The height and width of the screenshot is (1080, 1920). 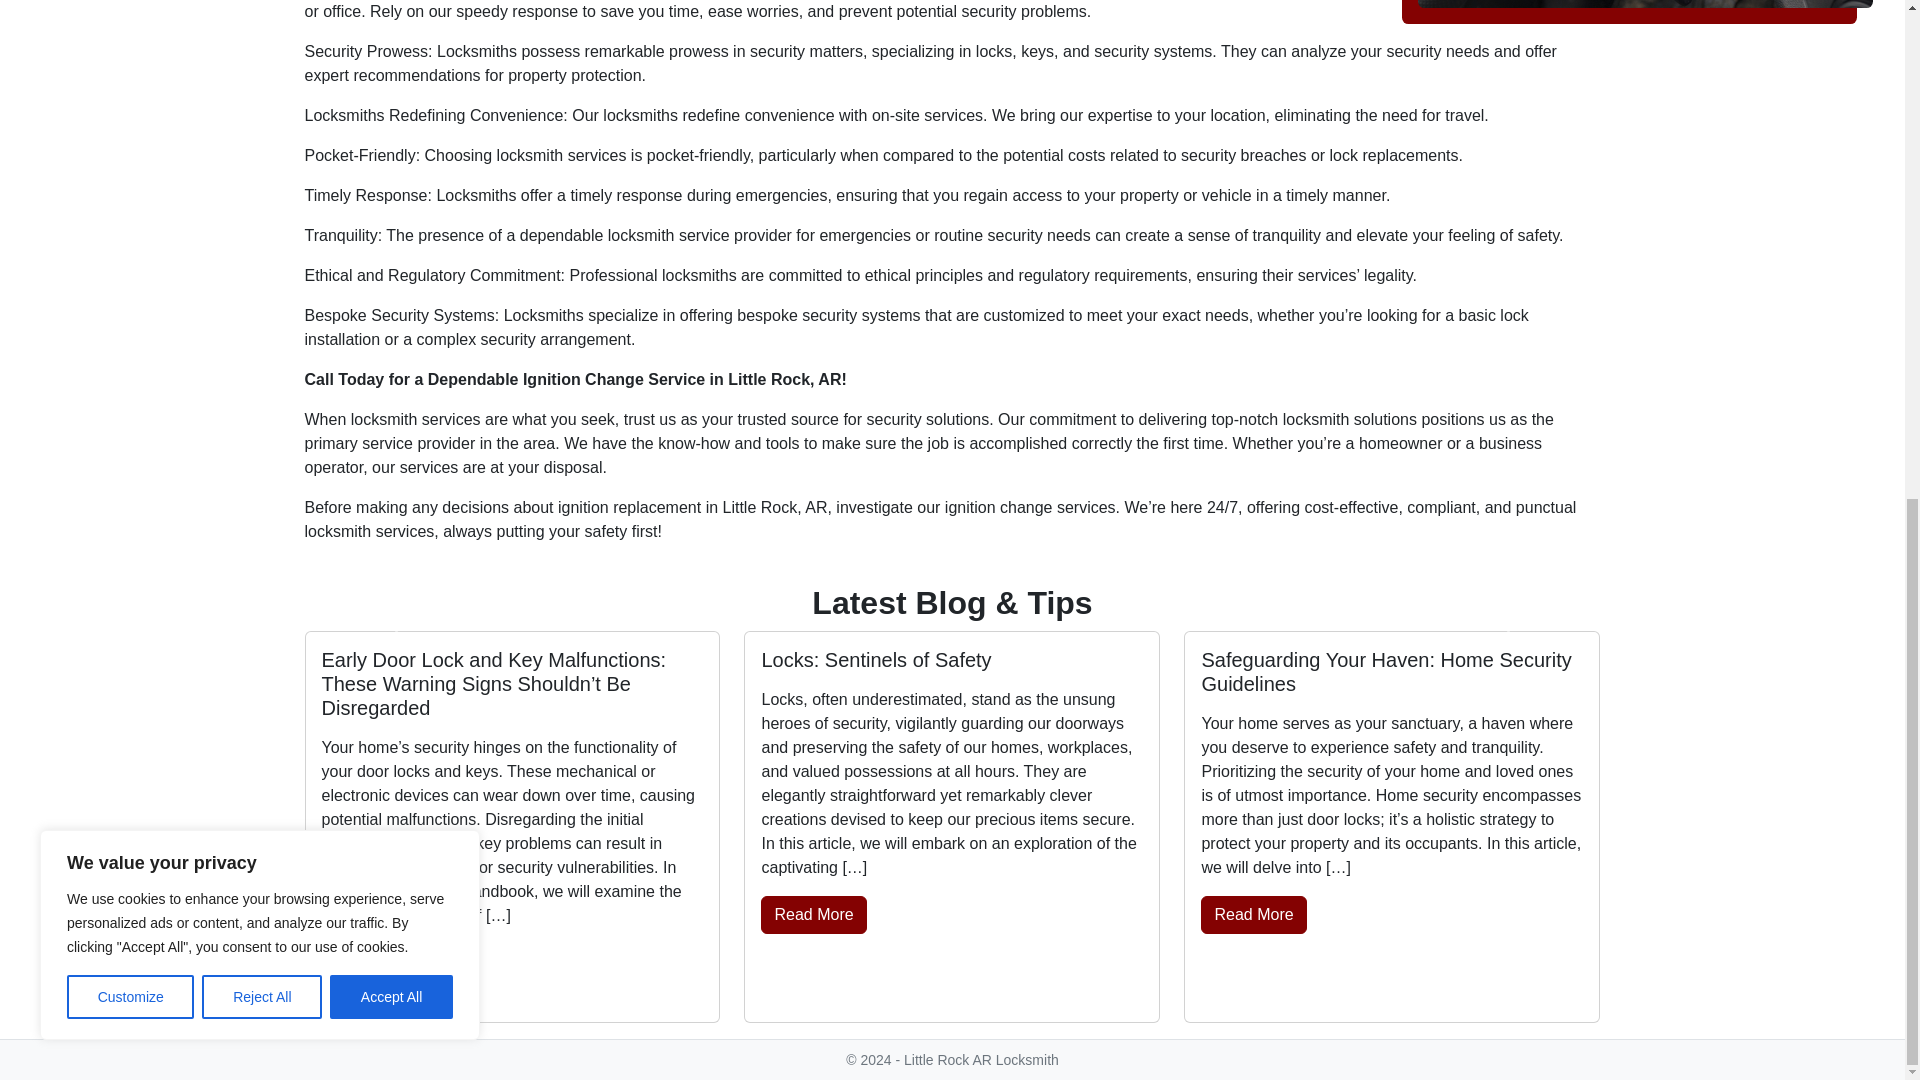 What do you see at coordinates (130, 74) in the screenshot?
I see `Customize` at bounding box center [130, 74].